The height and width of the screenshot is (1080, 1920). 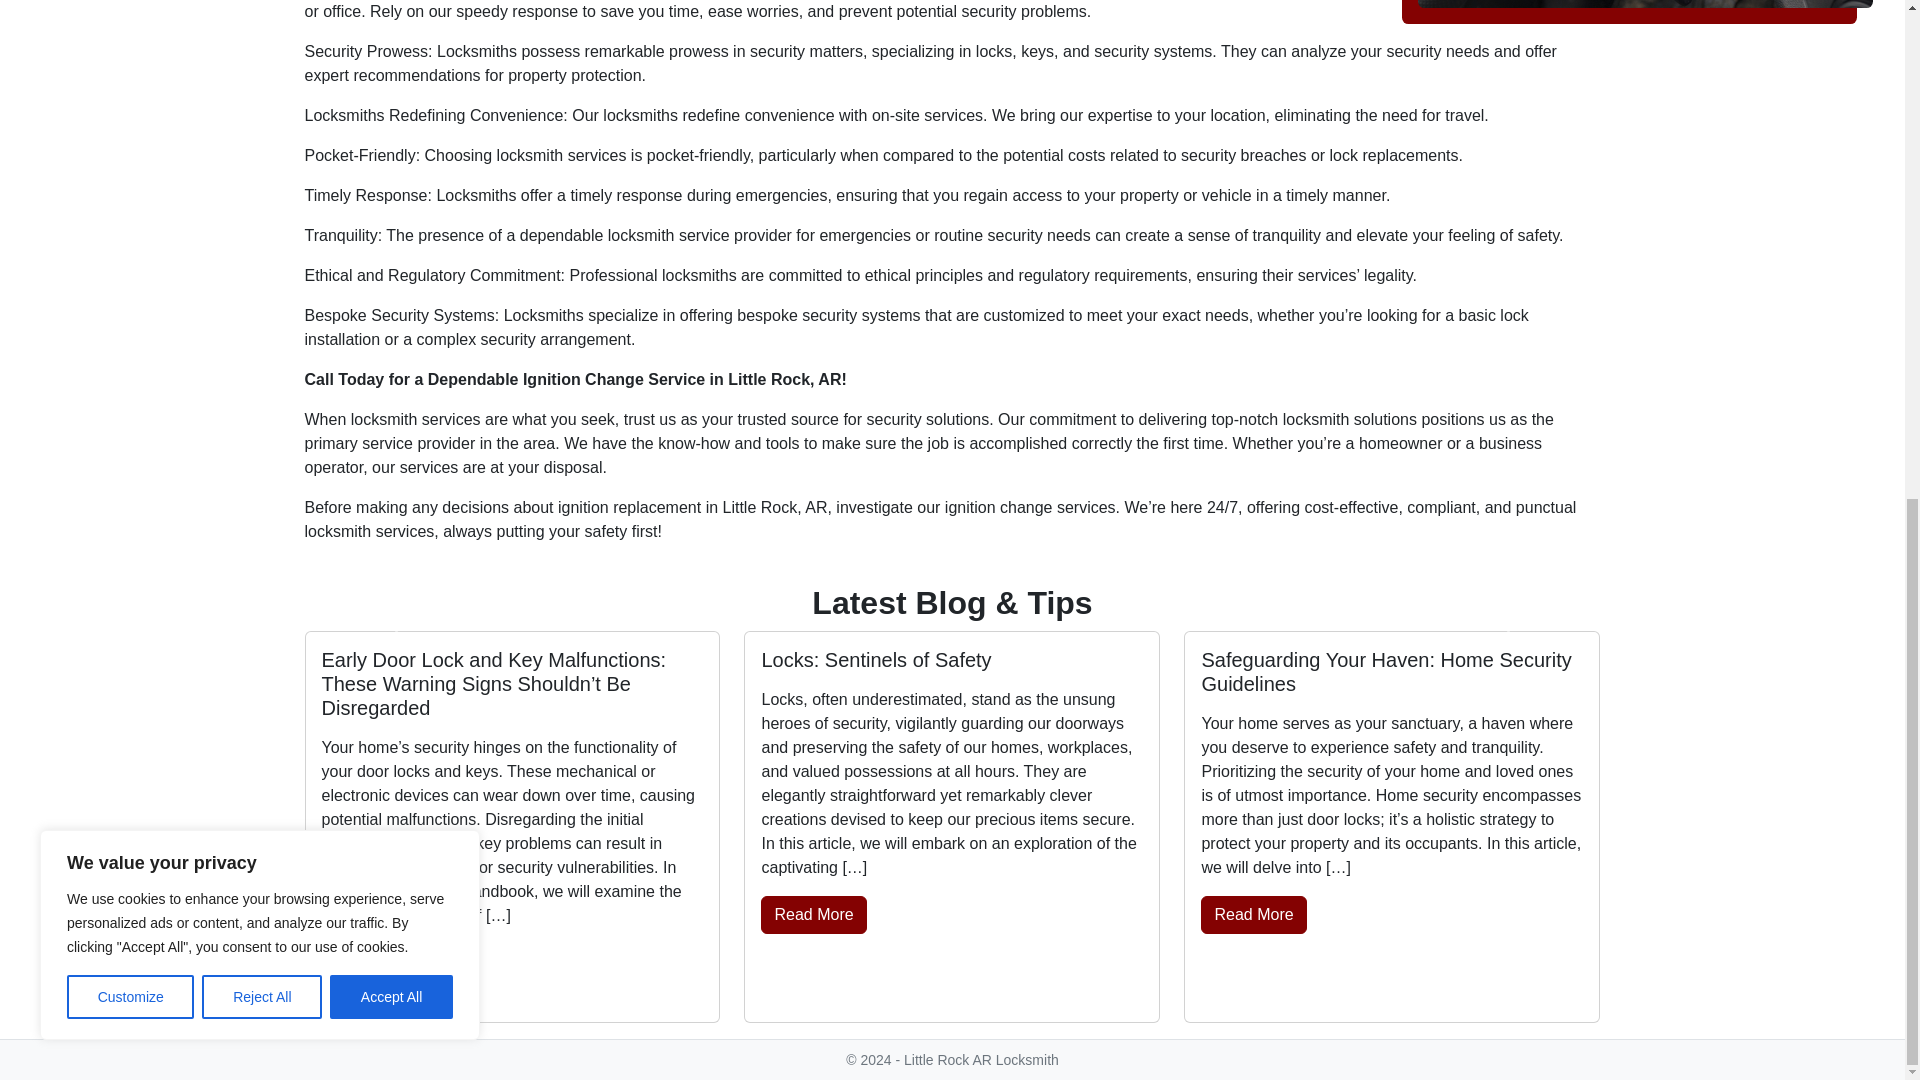 What do you see at coordinates (130, 74) in the screenshot?
I see `Customize` at bounding box center [130, 74].